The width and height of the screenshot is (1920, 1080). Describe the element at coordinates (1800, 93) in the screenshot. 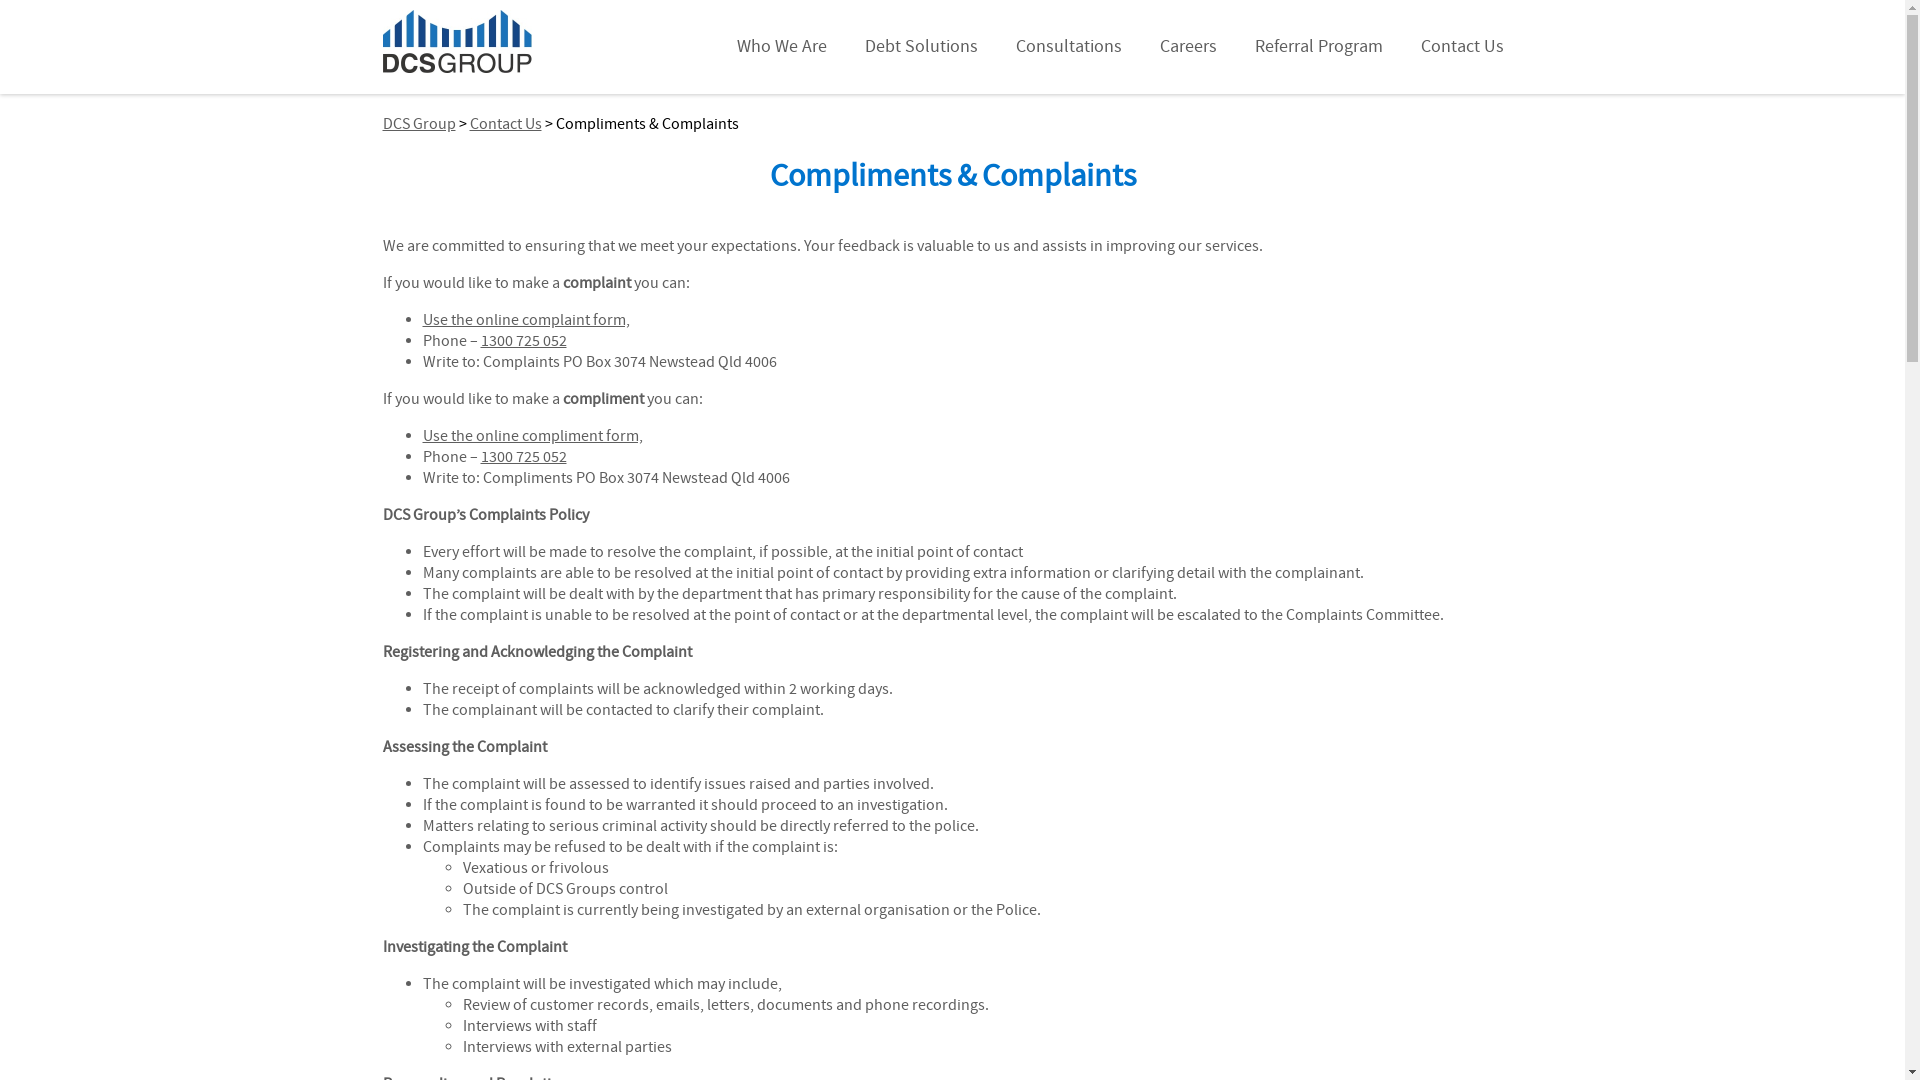

I see `Management` at that location.